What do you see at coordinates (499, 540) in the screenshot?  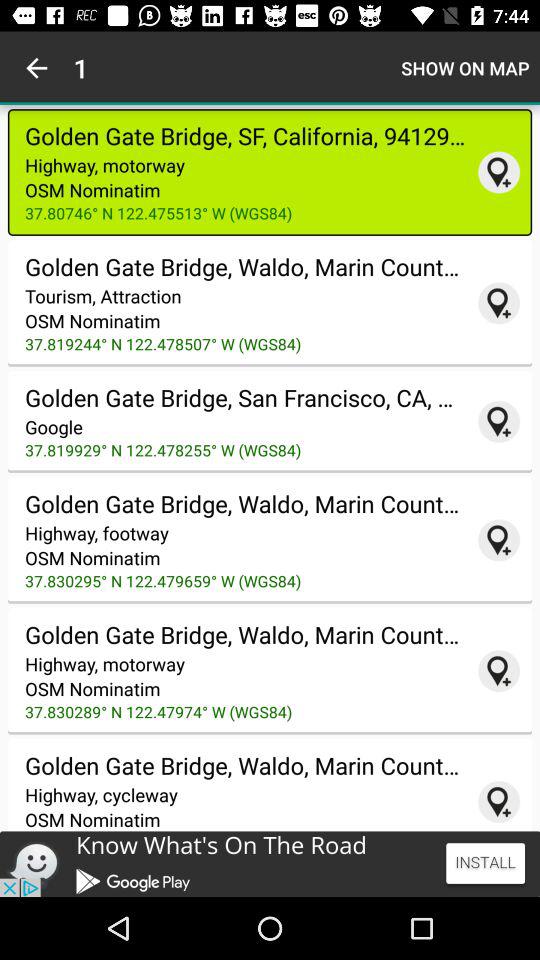 I see `add to map` at bounding box center [499, 540].